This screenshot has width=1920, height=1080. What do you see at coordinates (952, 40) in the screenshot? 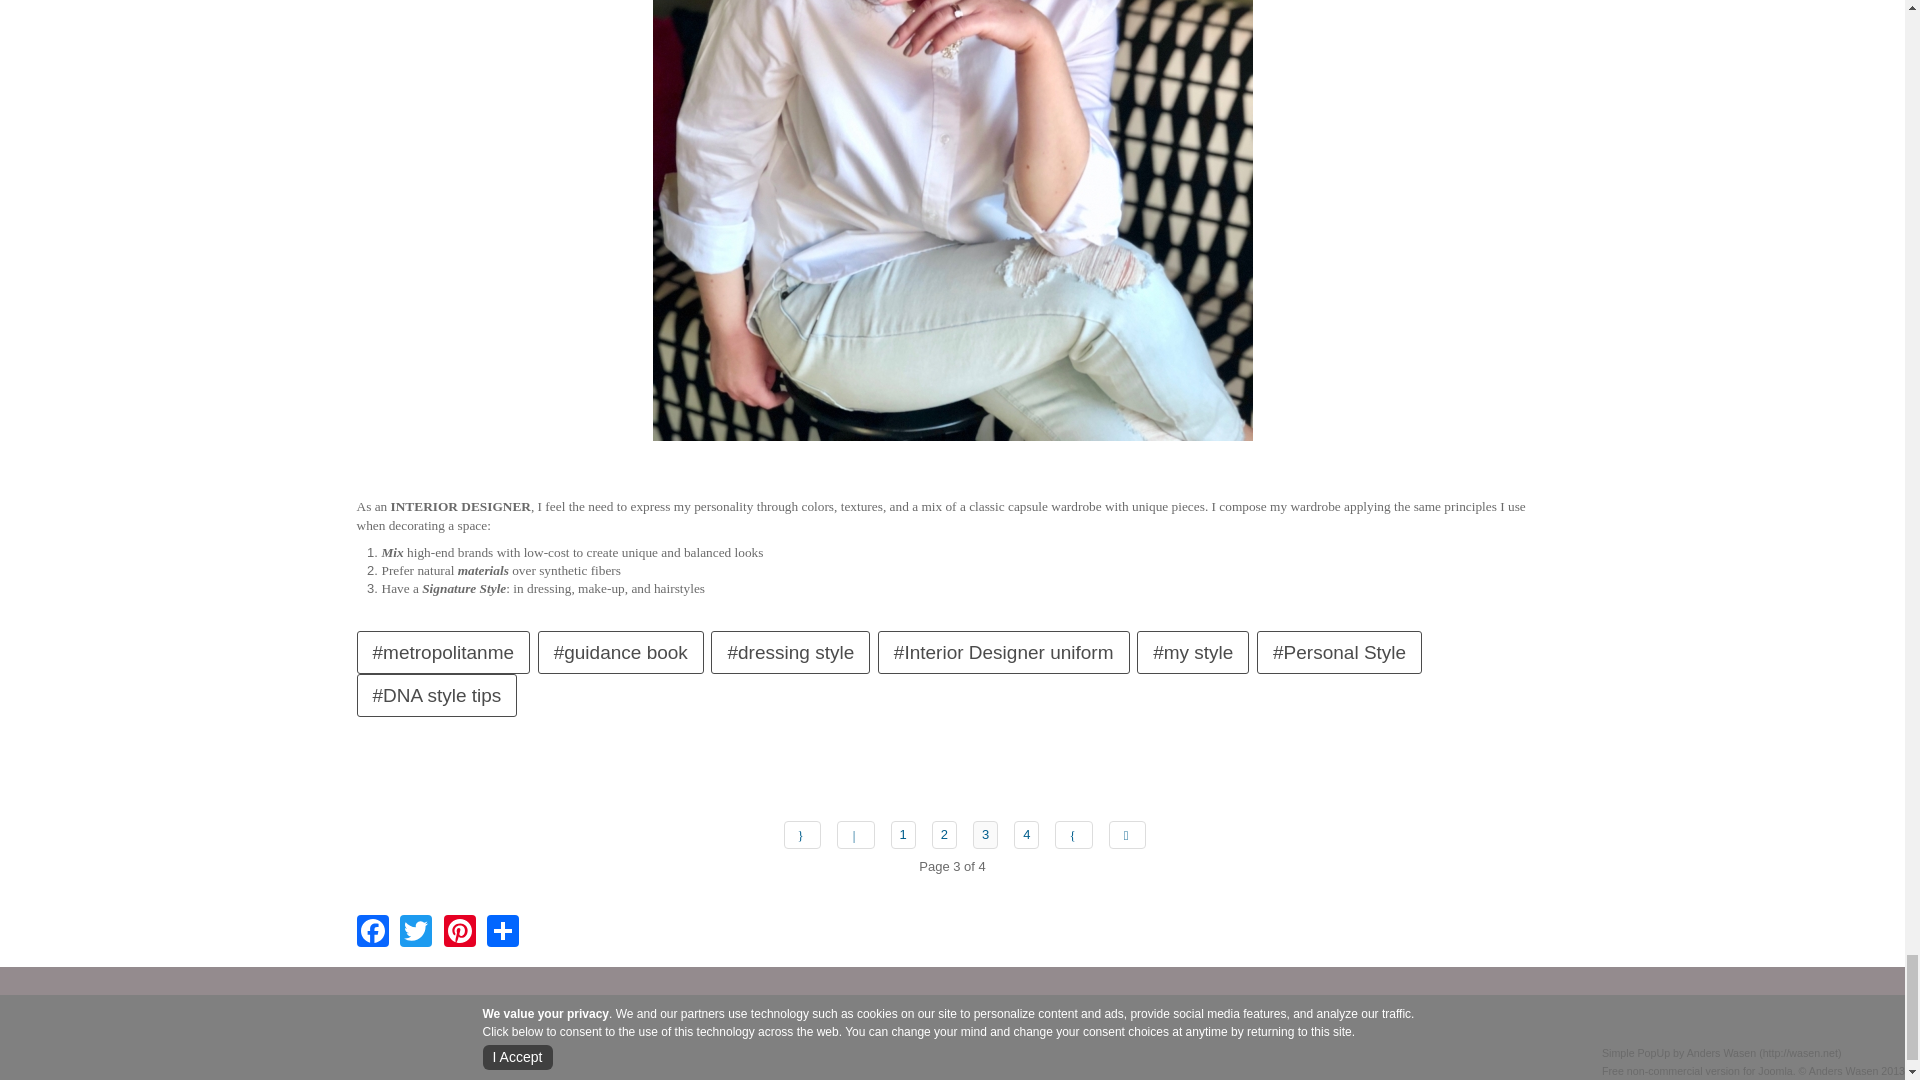
I see `Dress for Success - The Wardrobe of an Interior Designer` at bounding box center [952, 40].